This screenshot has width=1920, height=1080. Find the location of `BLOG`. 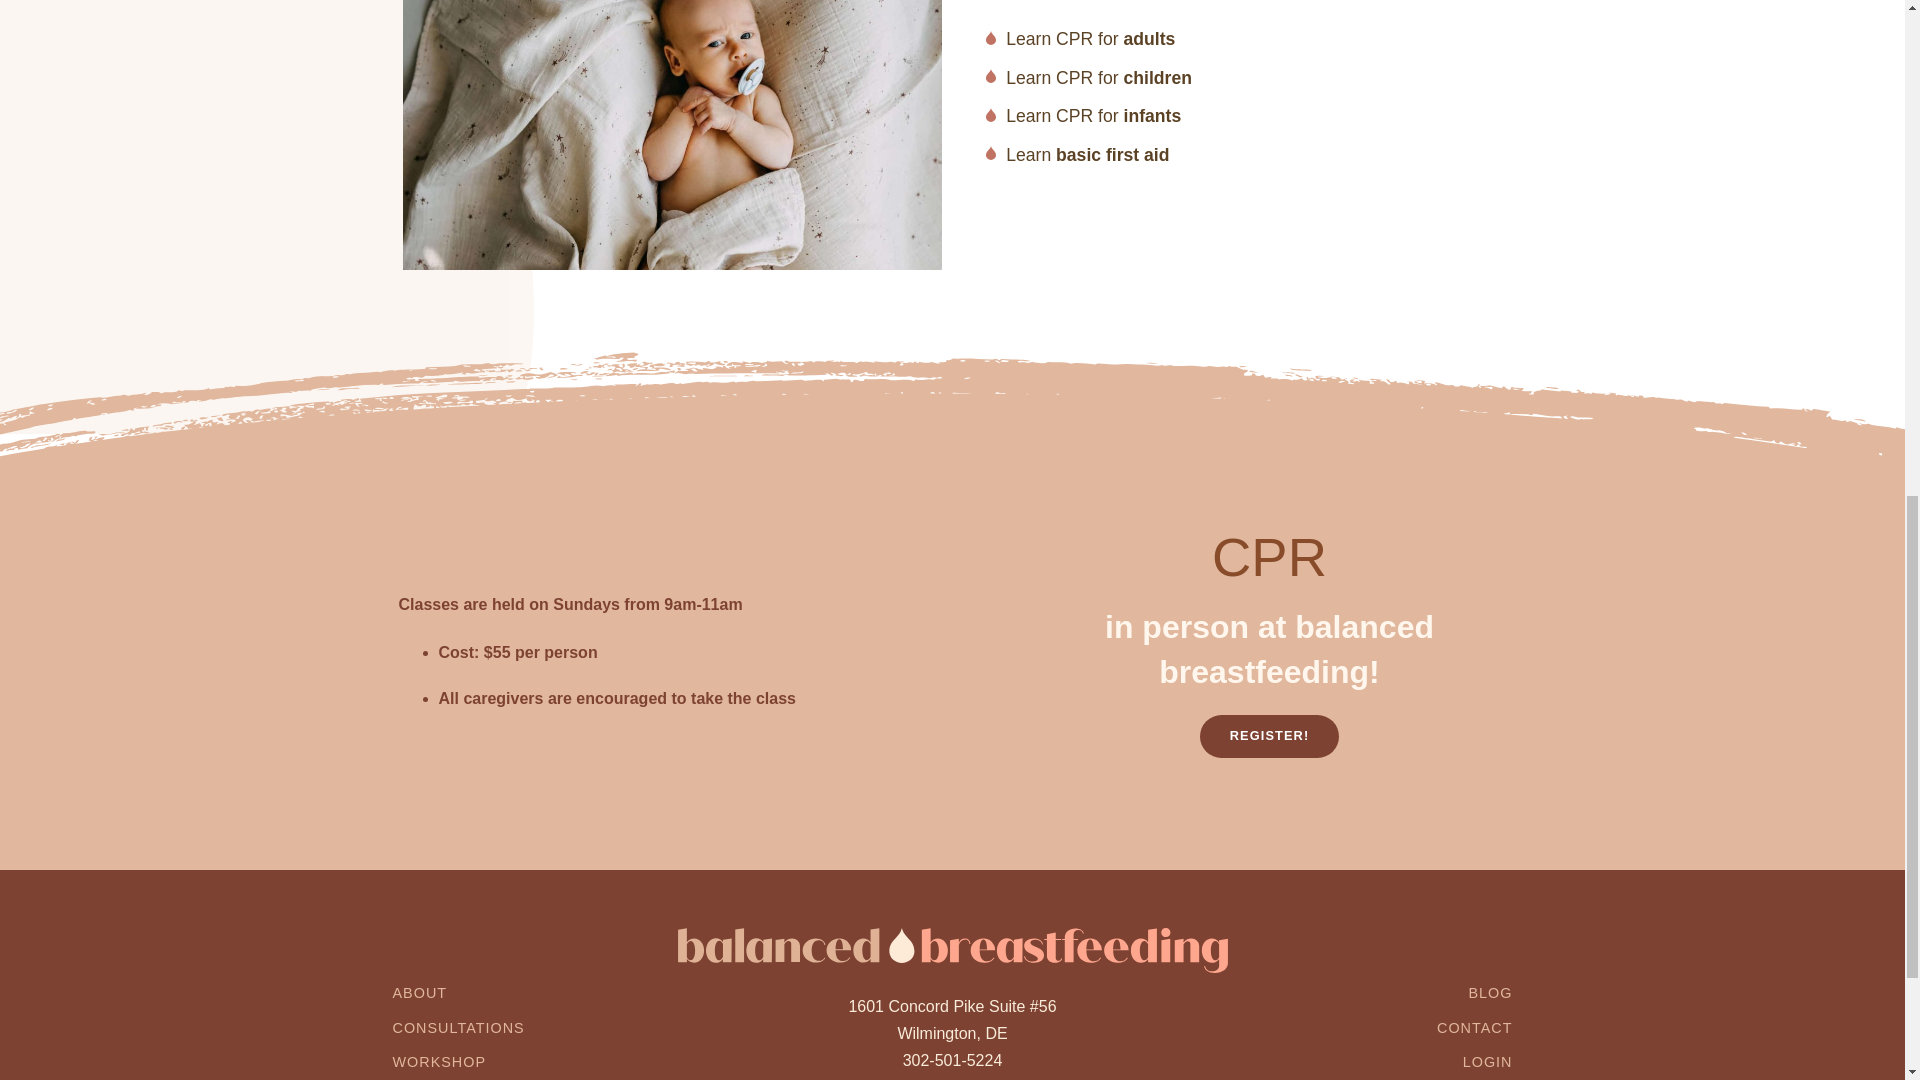

BLOG is located at coordinates (1490, 992).